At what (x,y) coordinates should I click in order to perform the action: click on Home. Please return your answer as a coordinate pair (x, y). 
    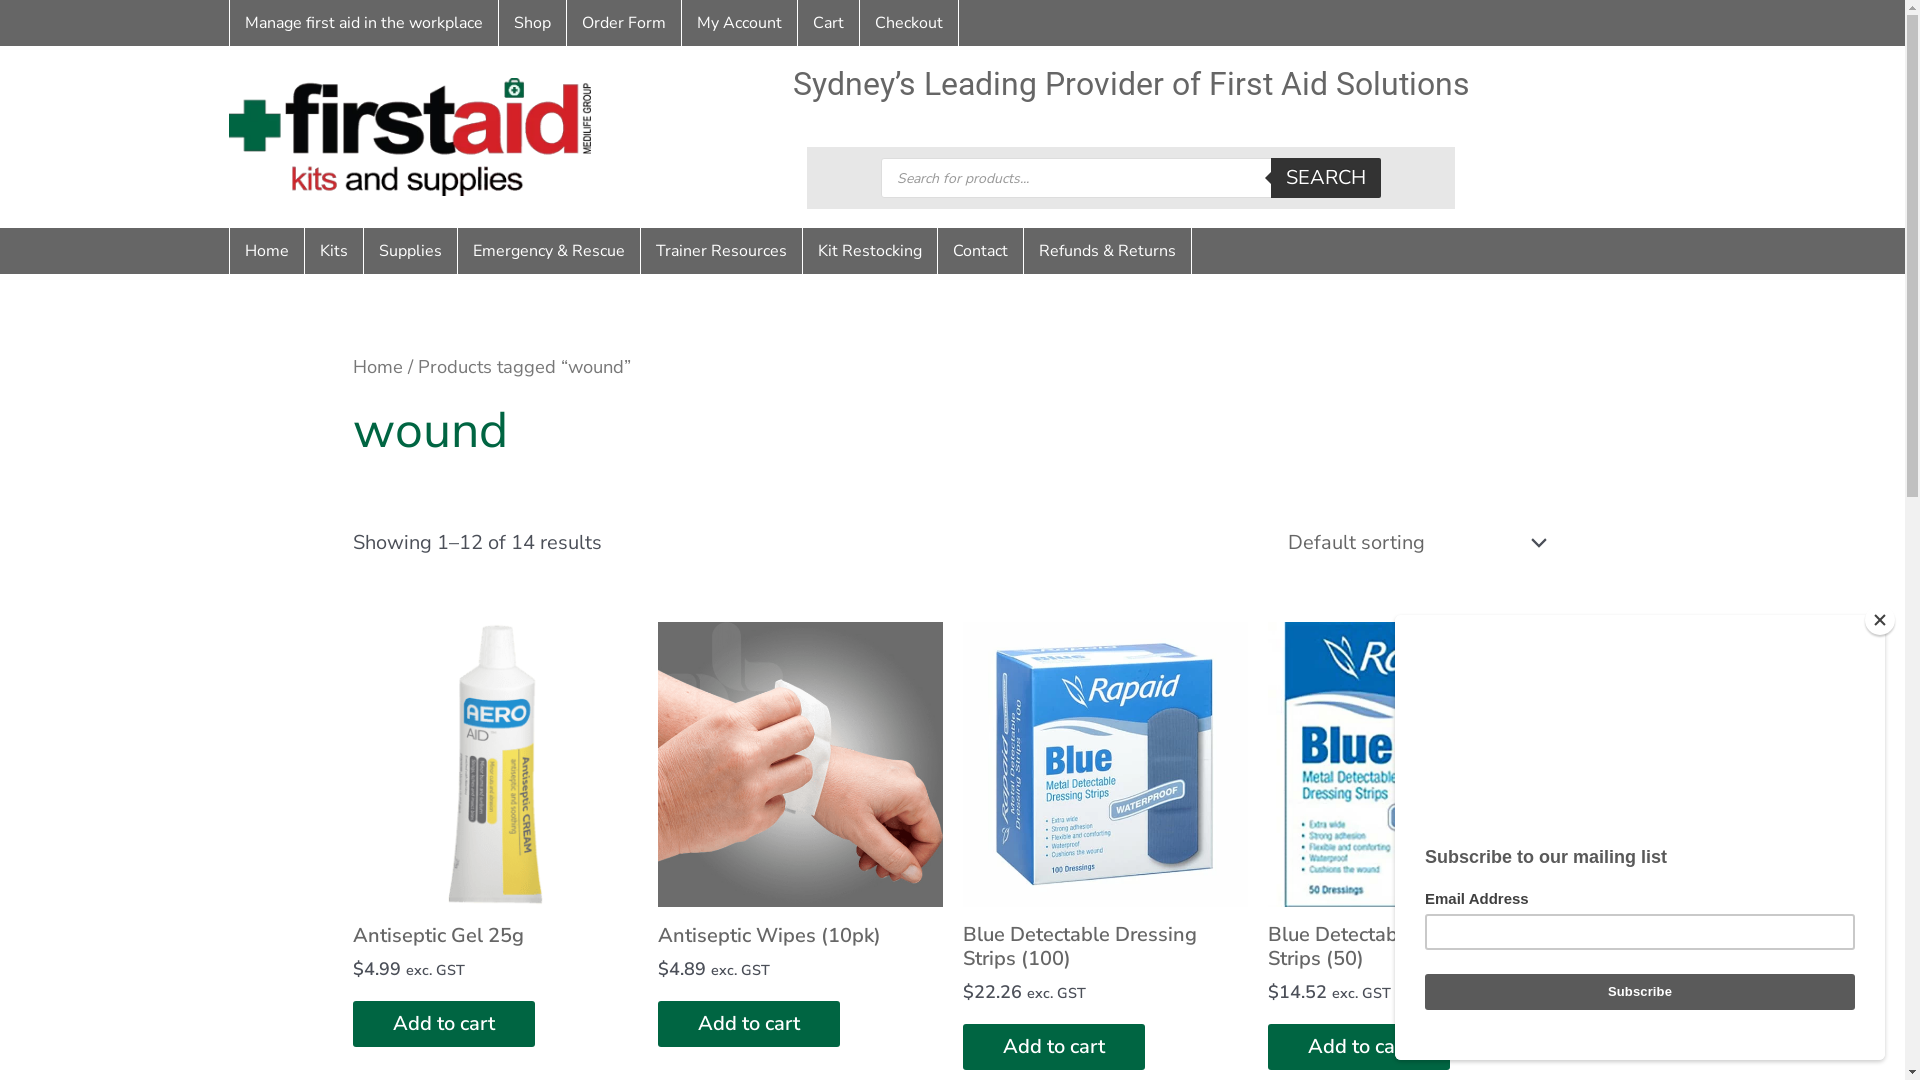
    Looking at the image, I should click on (377, 366).